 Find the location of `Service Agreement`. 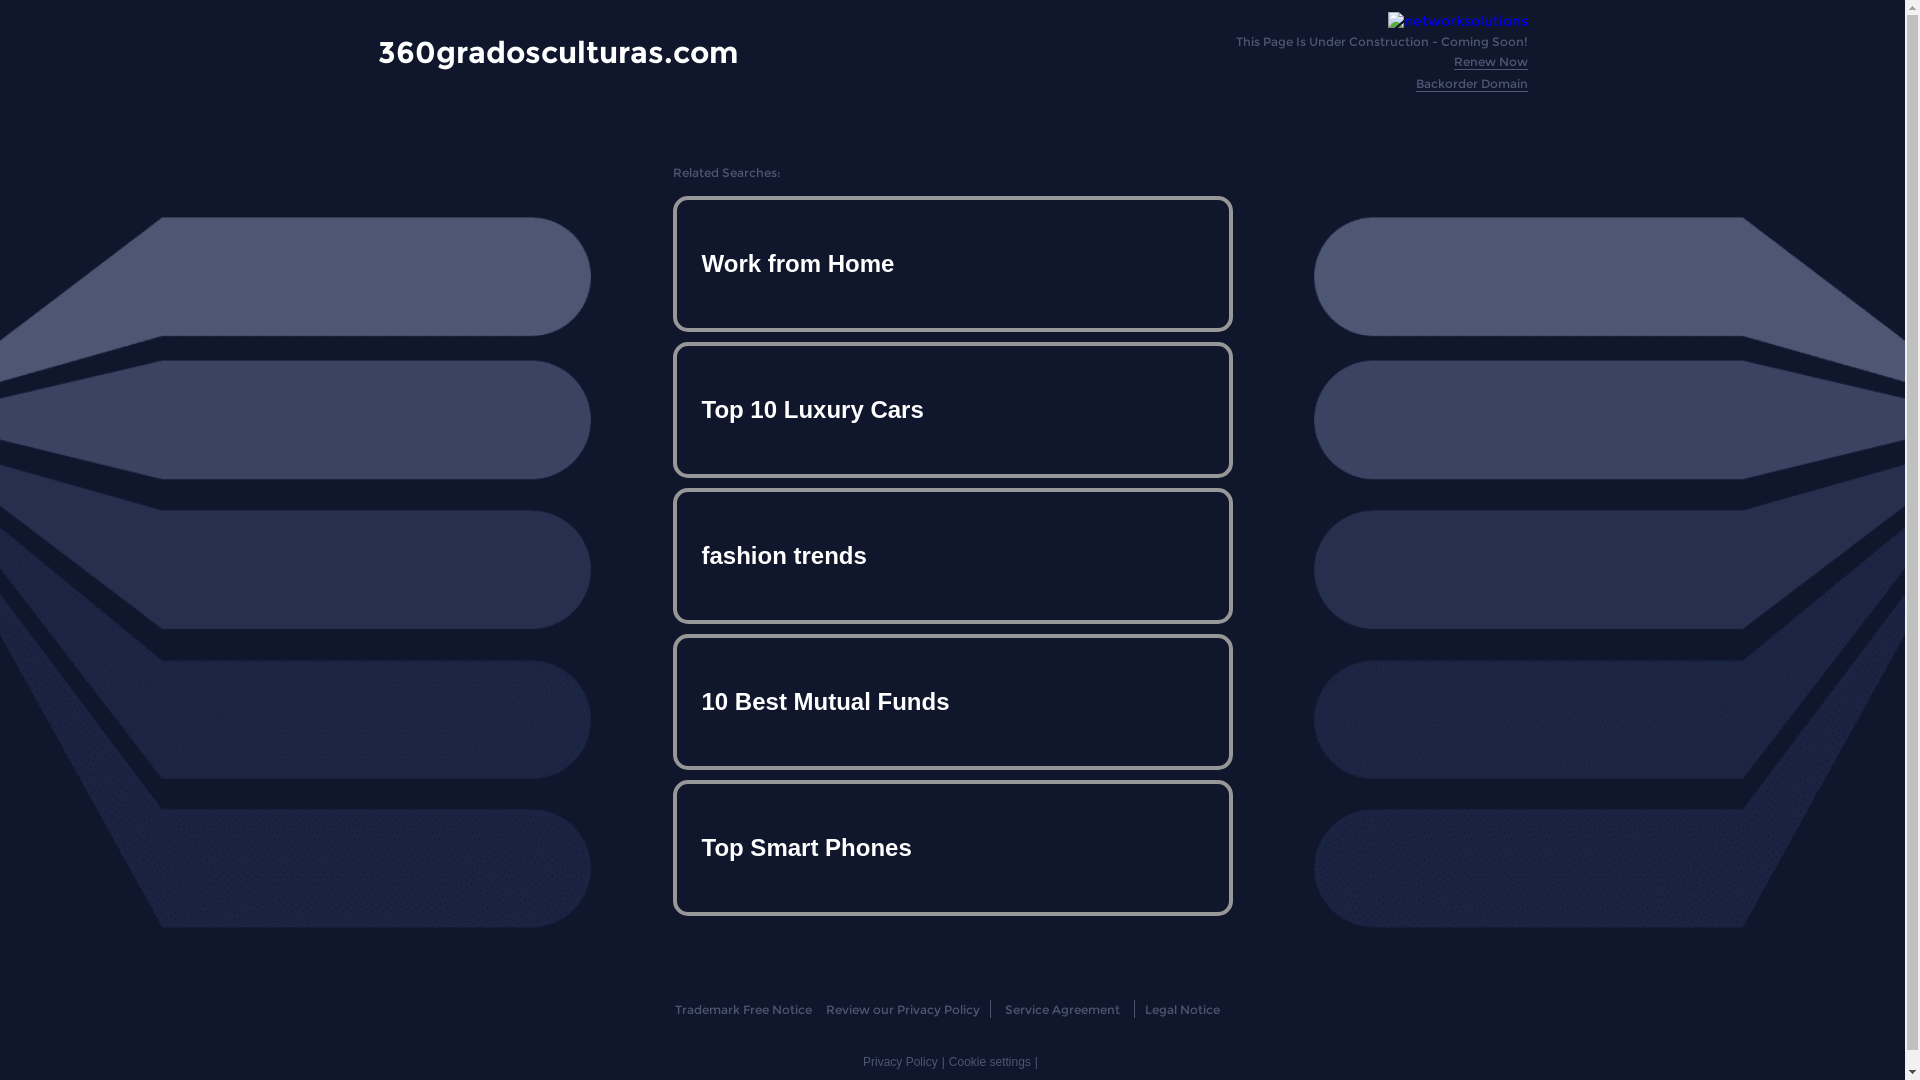

Service Agreement is located at coordinates (1062, 1010).